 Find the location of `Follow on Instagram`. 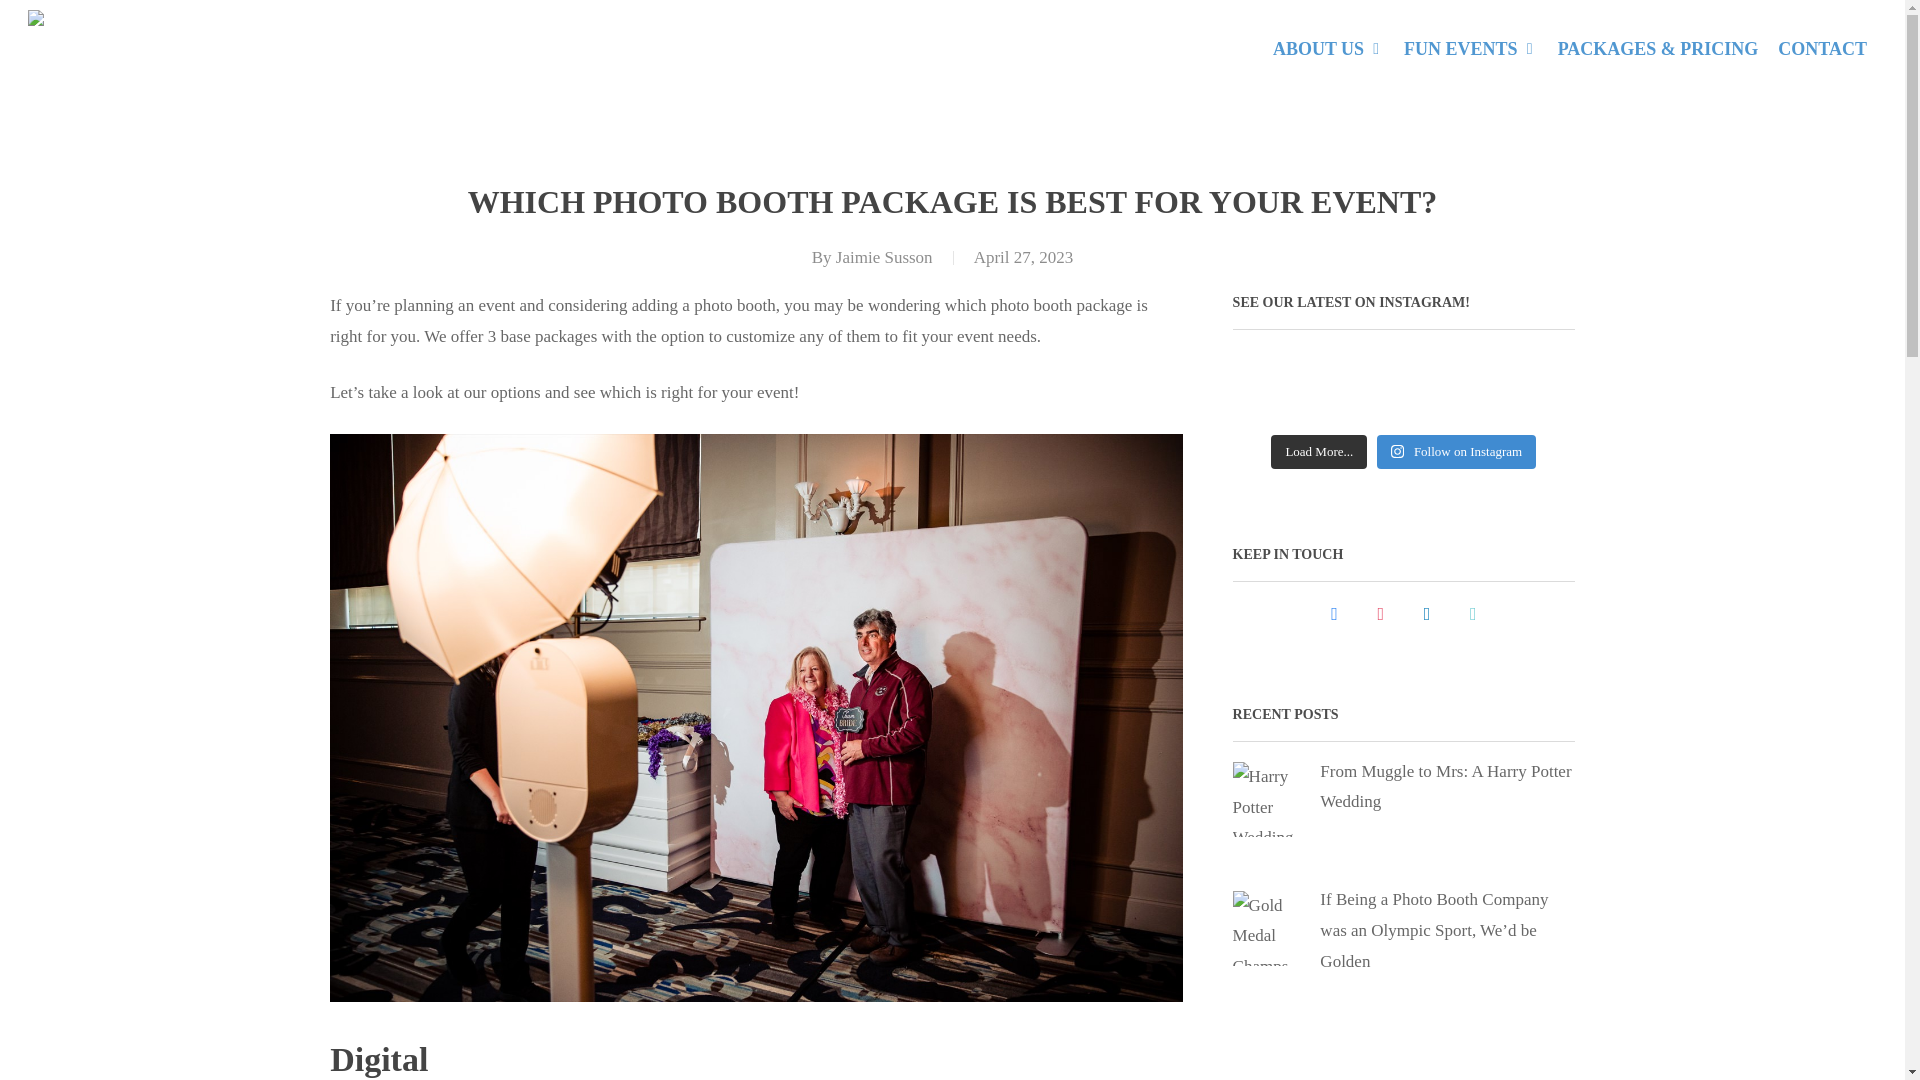

Follow on Instagram is located at coordinates (1456, 452).